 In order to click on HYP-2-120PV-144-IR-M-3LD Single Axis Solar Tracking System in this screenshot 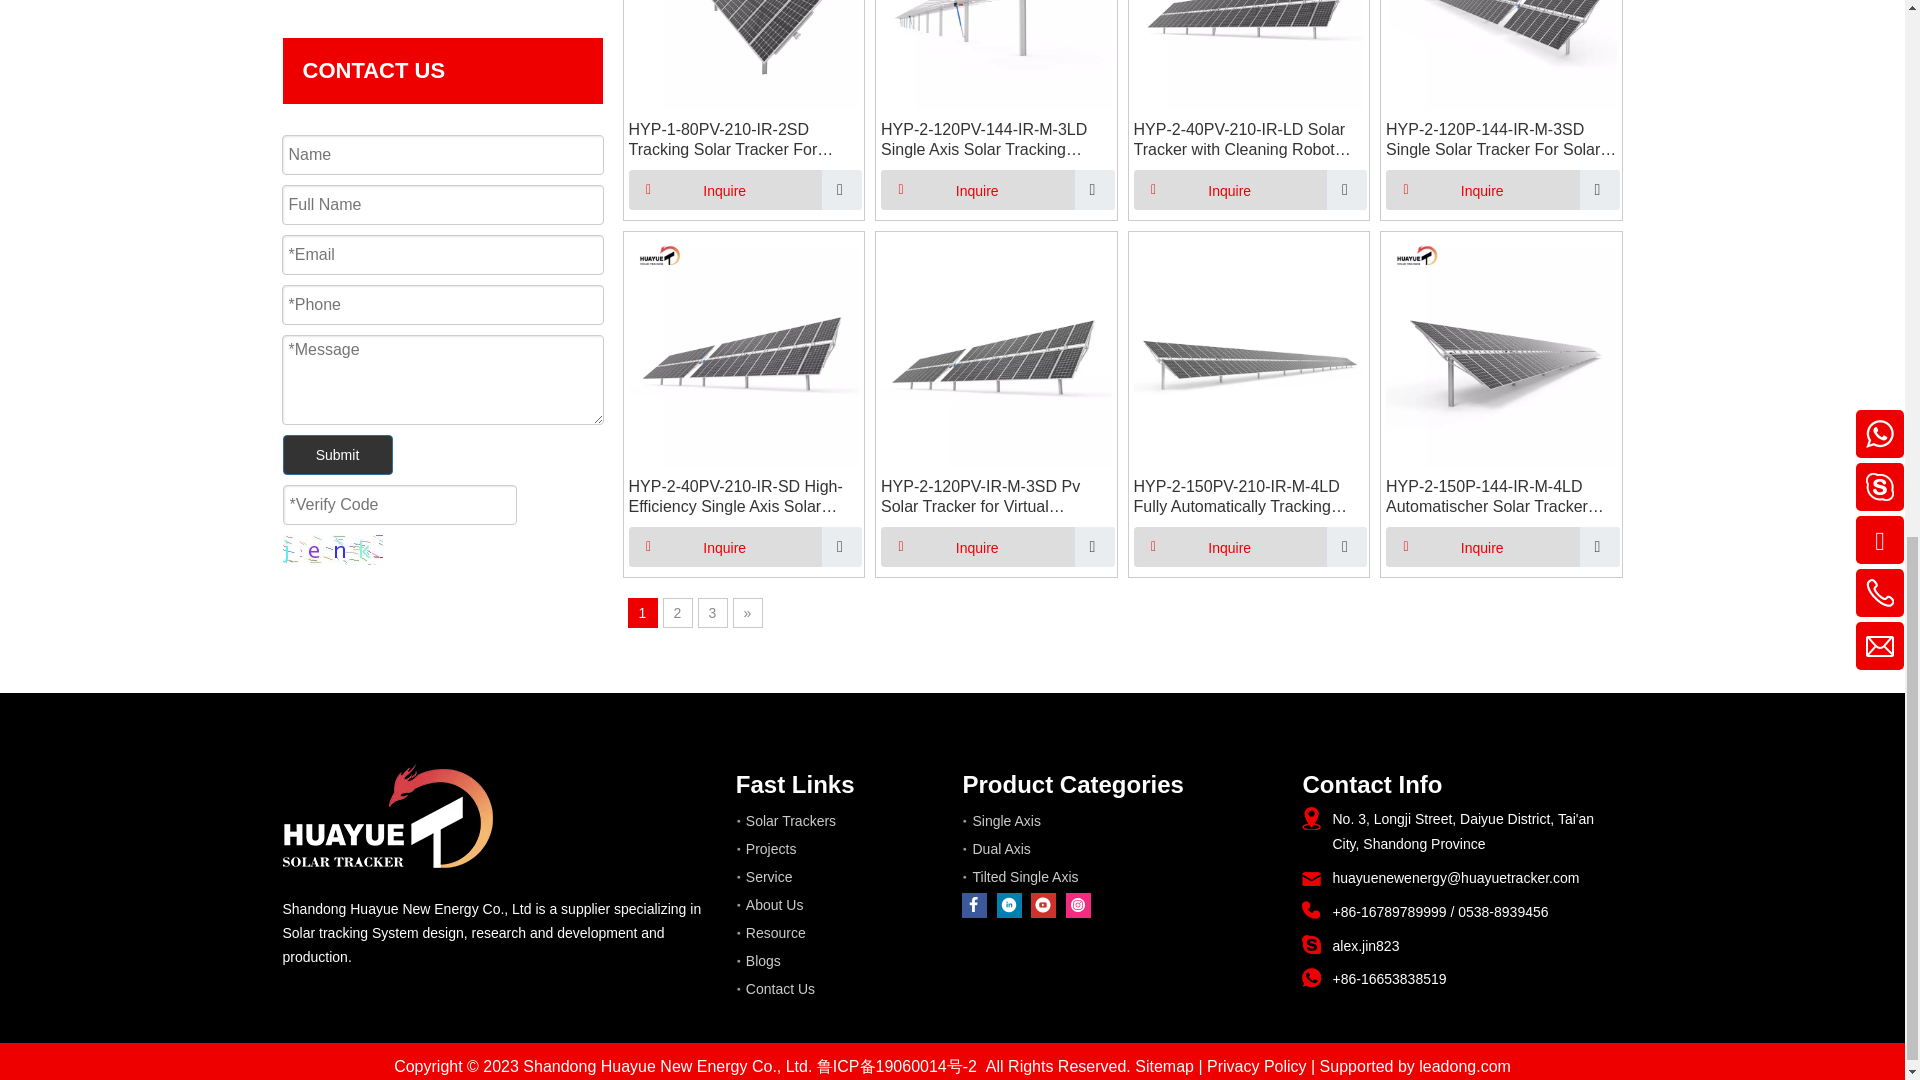, I will do `click(996, 139)`.